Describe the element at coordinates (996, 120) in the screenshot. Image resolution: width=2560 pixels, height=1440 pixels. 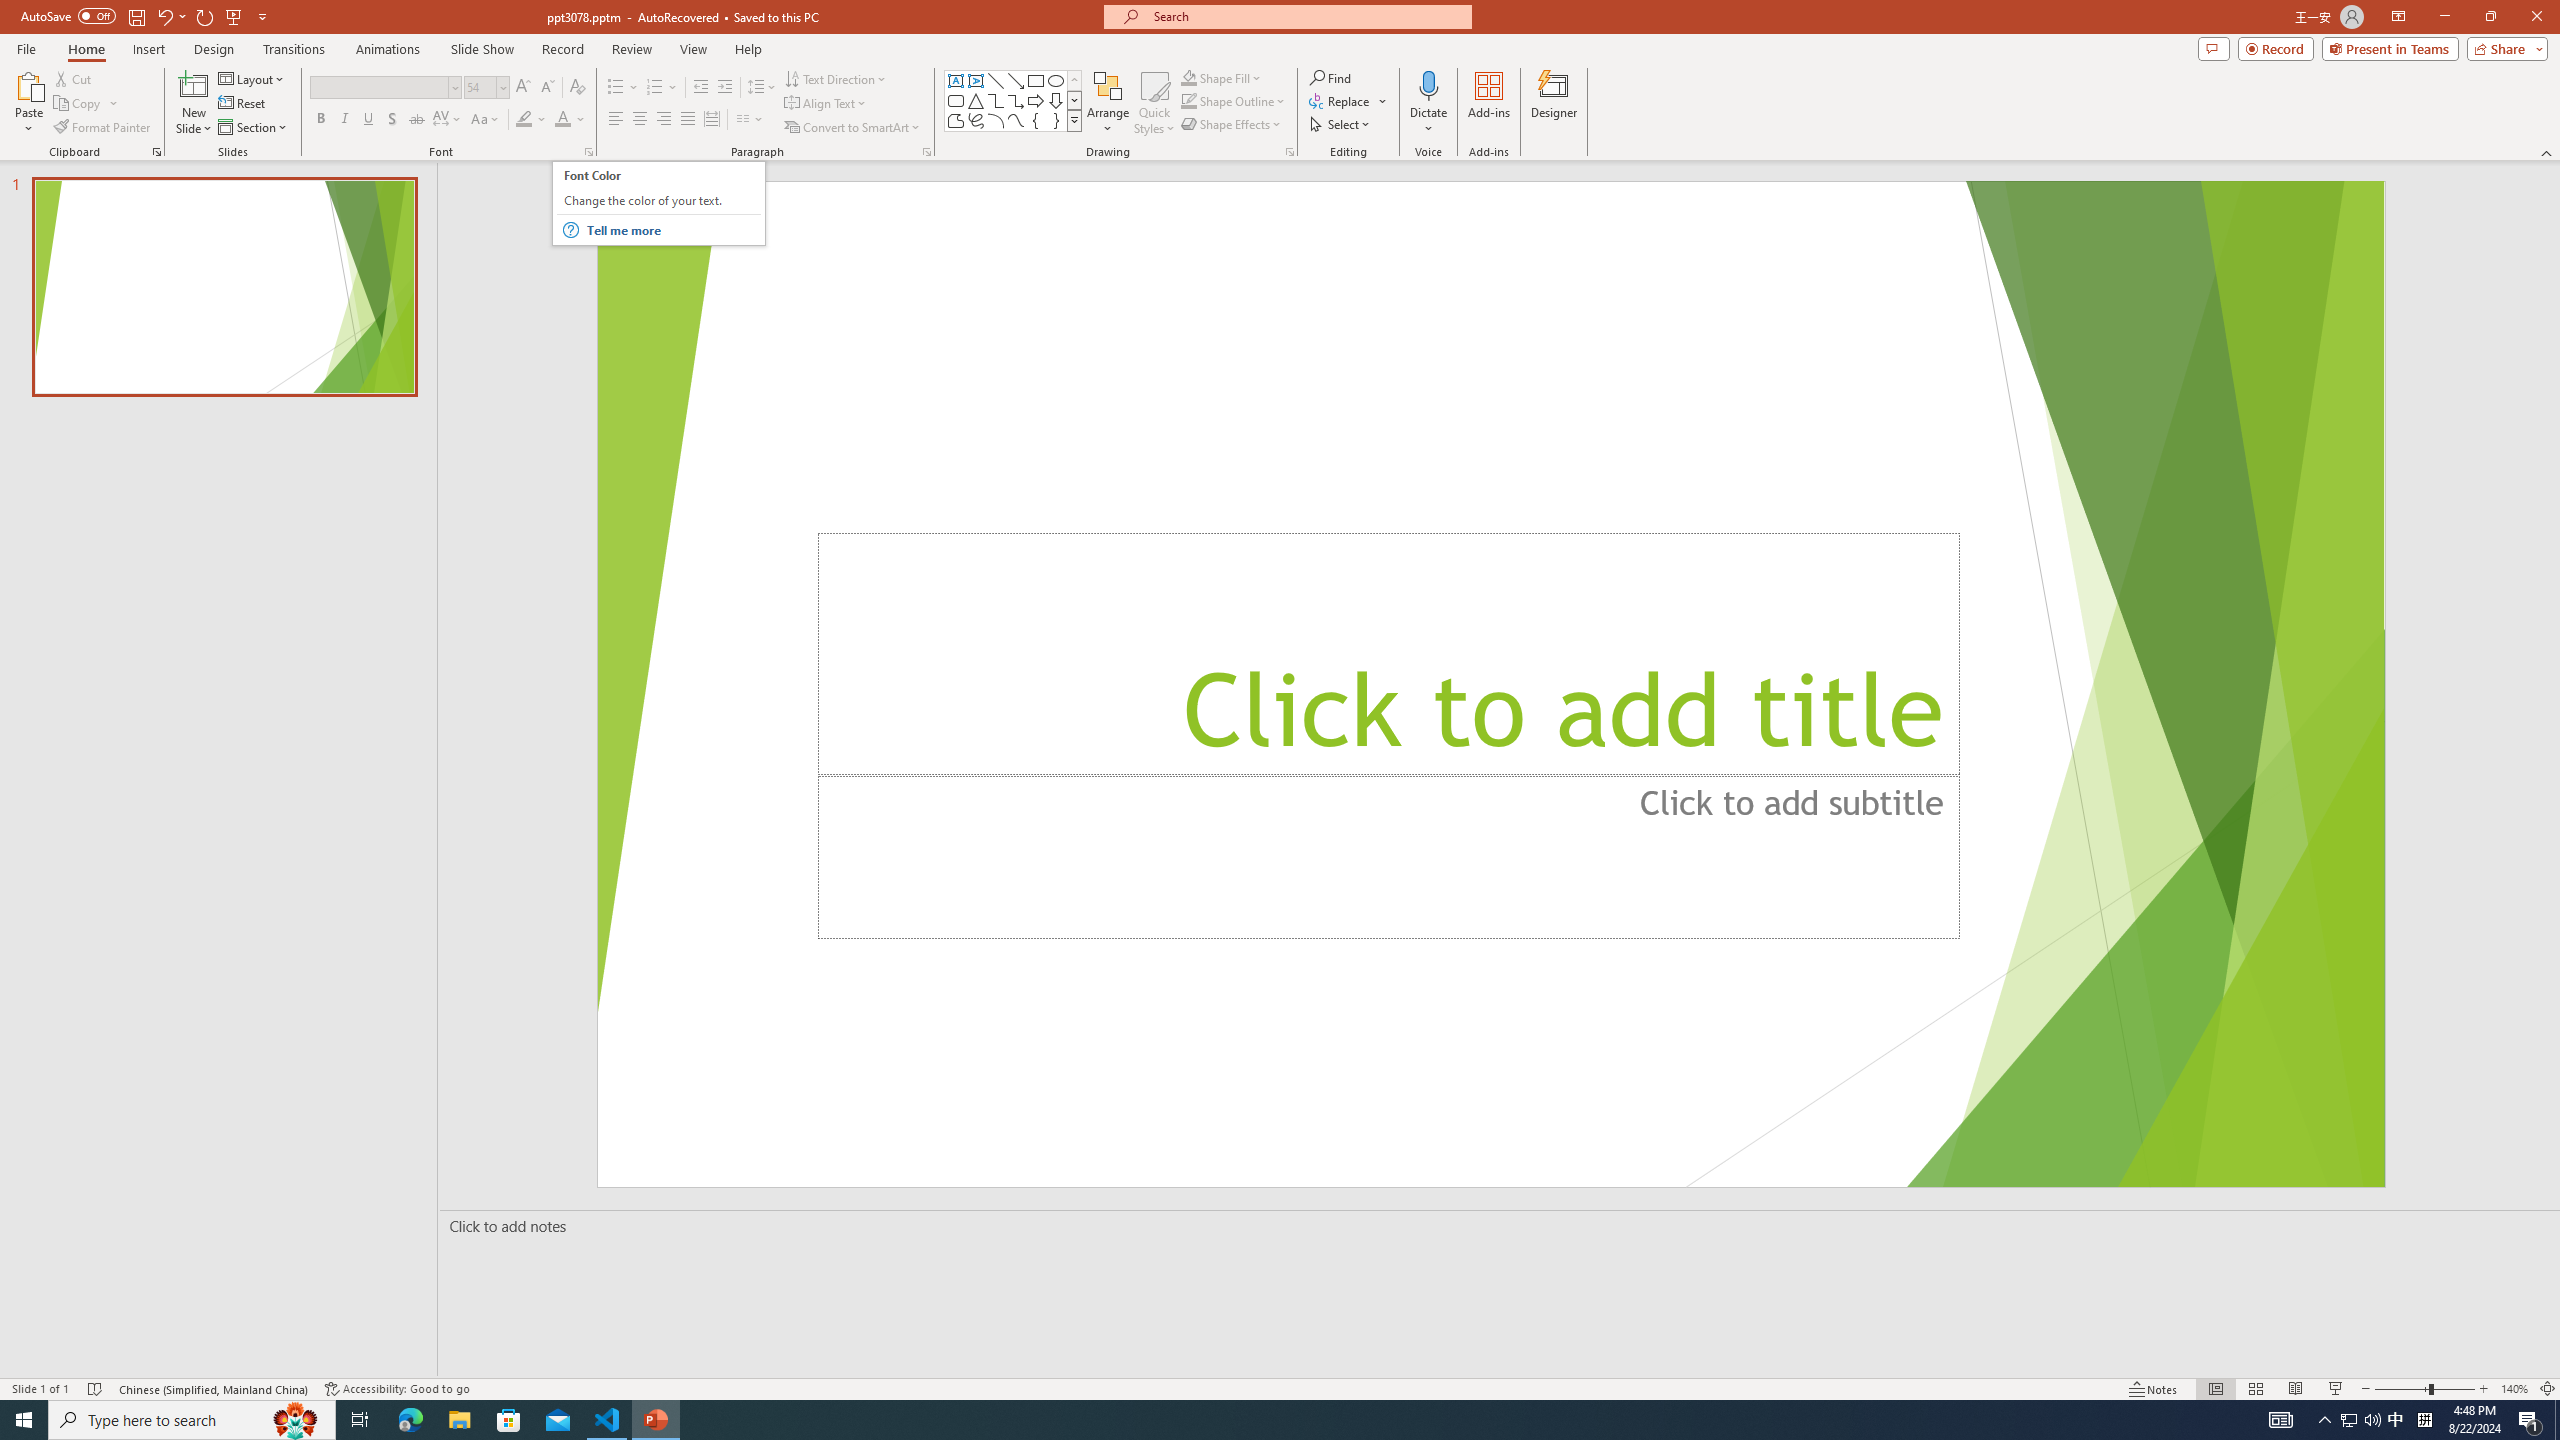
I see `Arc` at that location.